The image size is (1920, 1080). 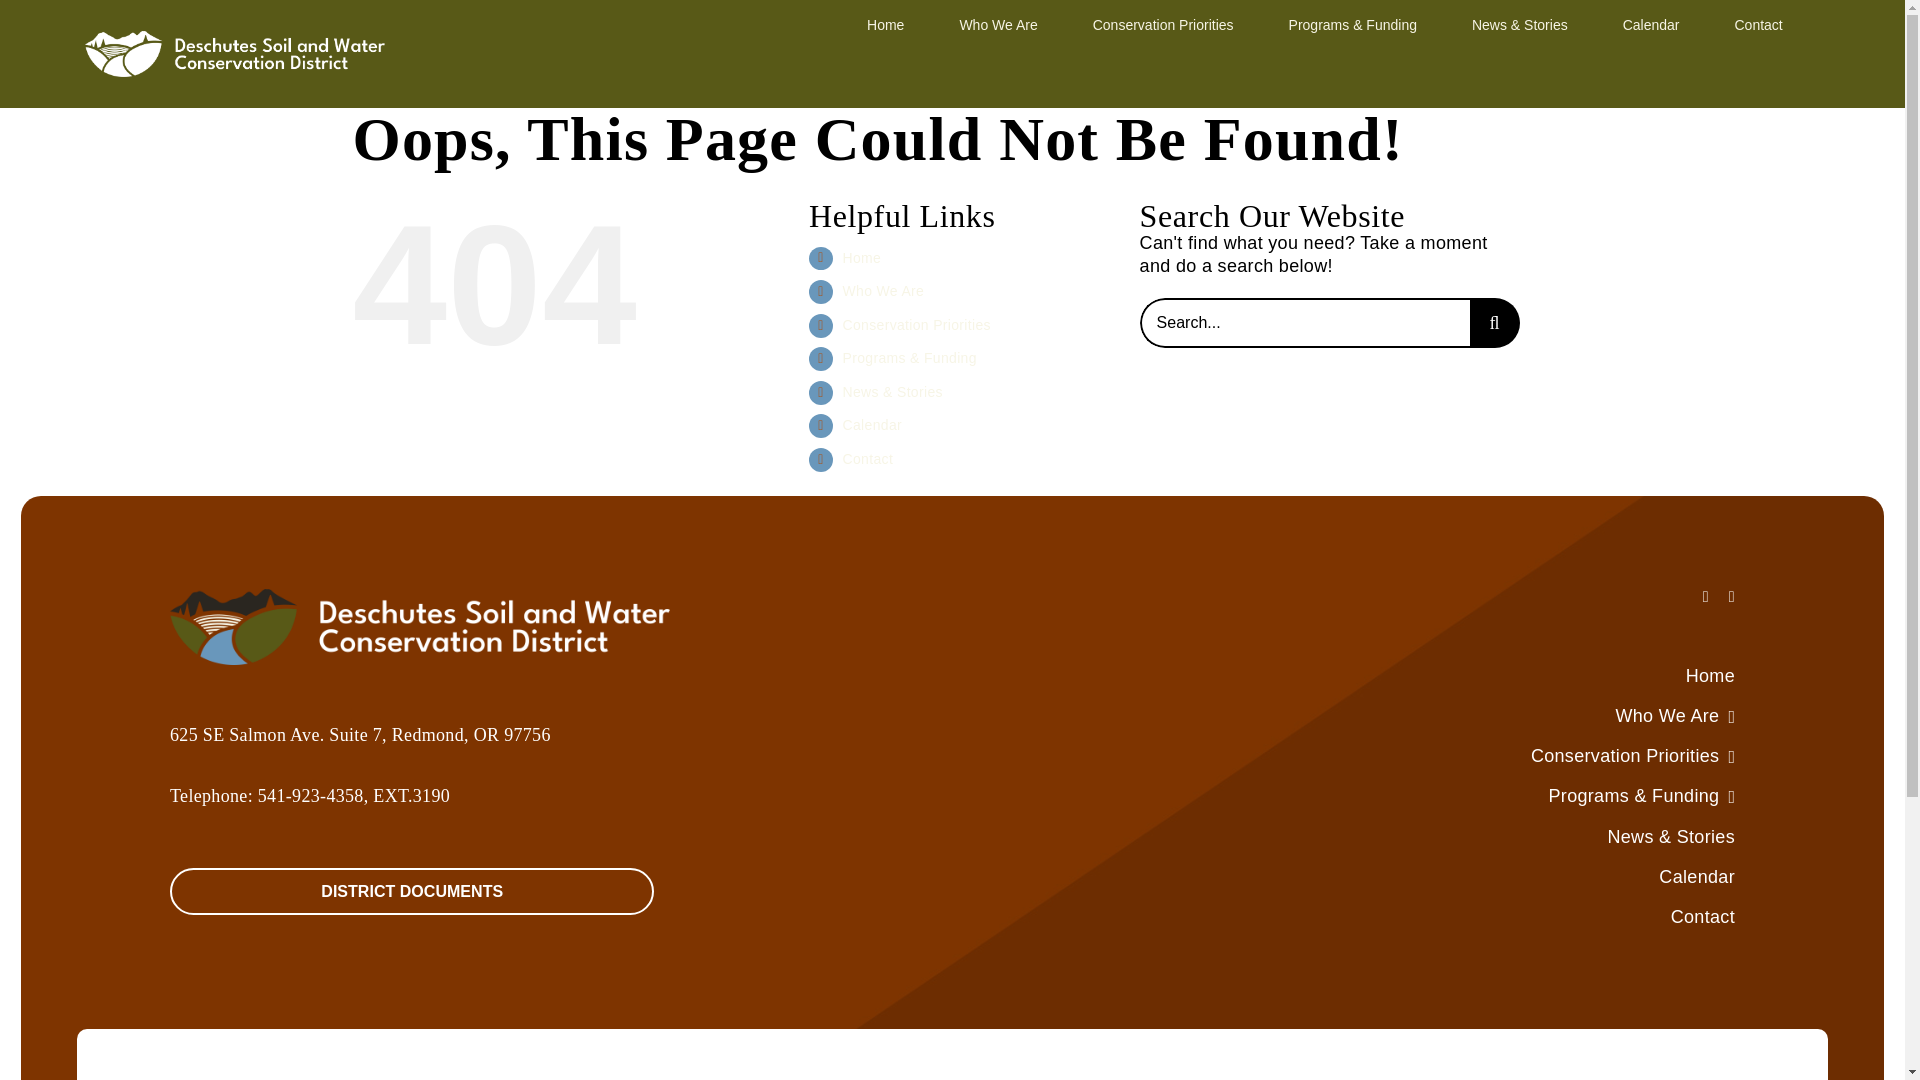 I want to click on Who We Are, so click(x=997, y=23).